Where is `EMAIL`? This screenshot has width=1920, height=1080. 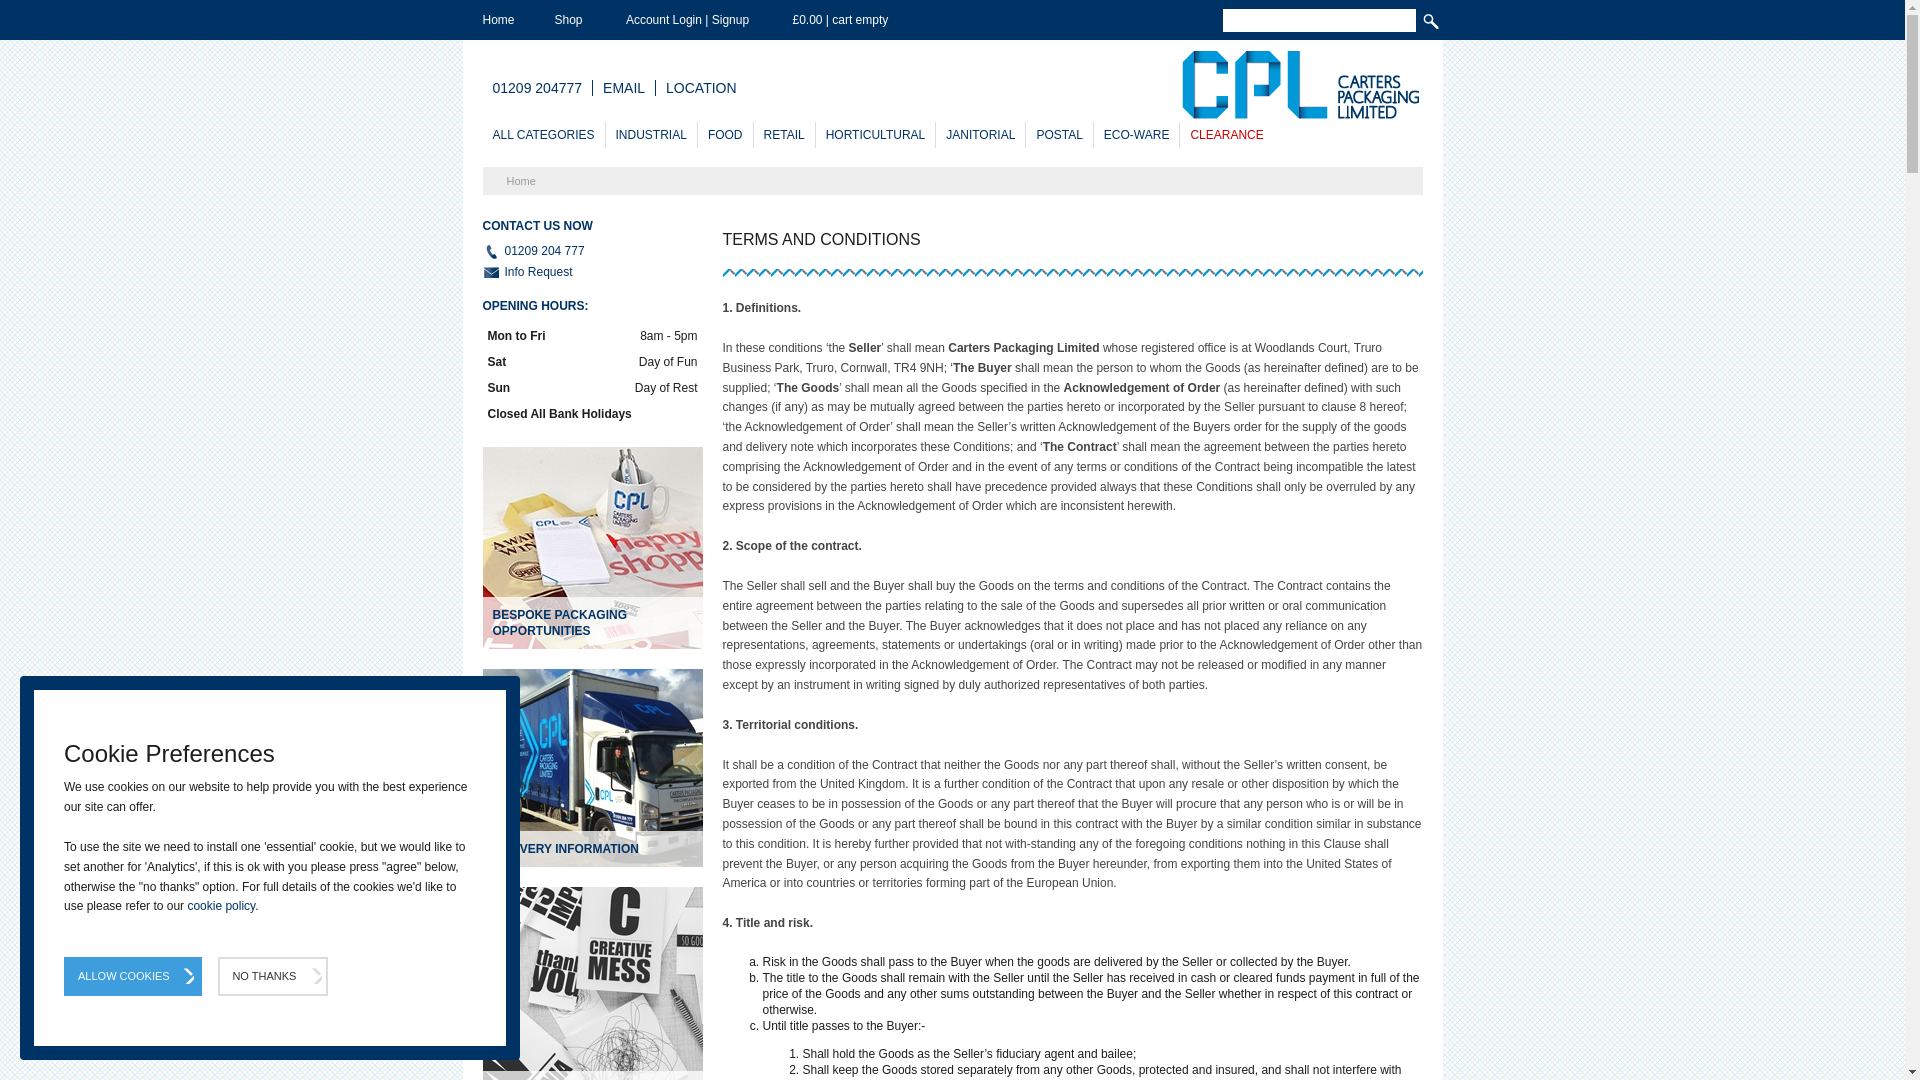 EMAIL is located at coordinates (624, 88).